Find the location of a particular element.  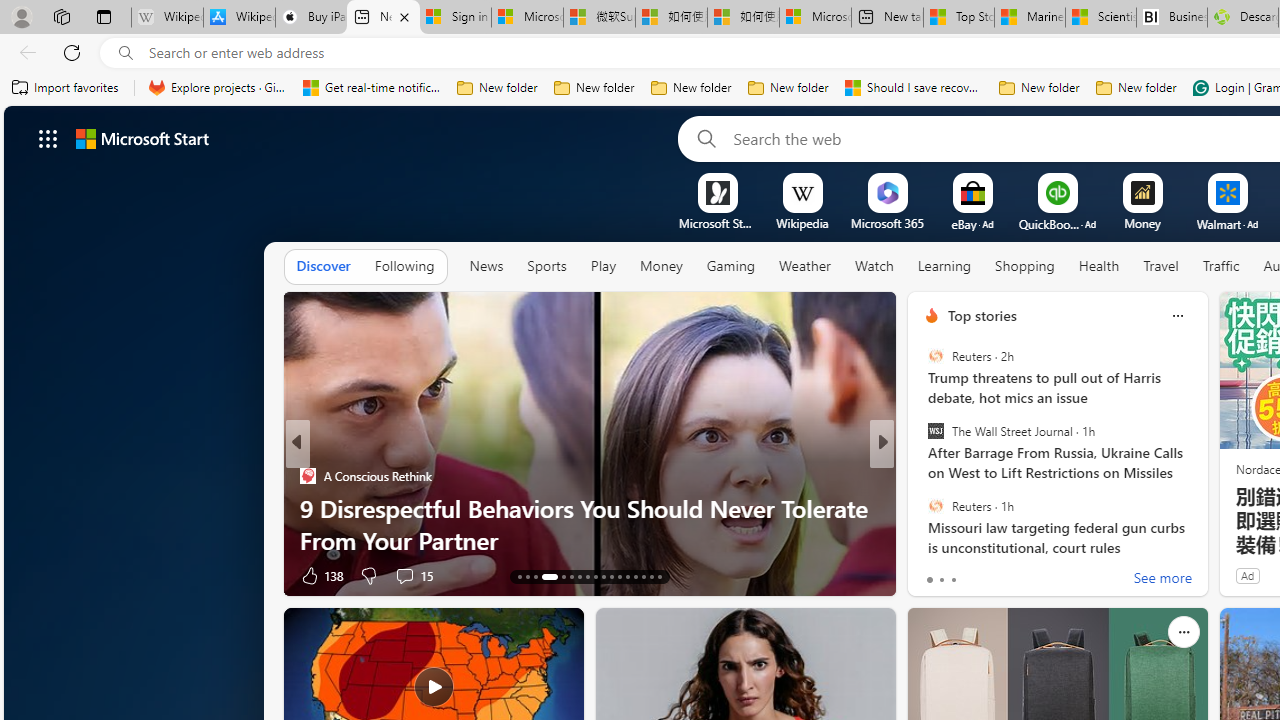

AutomationID: tab-17 is located at coordinates (557, 576).